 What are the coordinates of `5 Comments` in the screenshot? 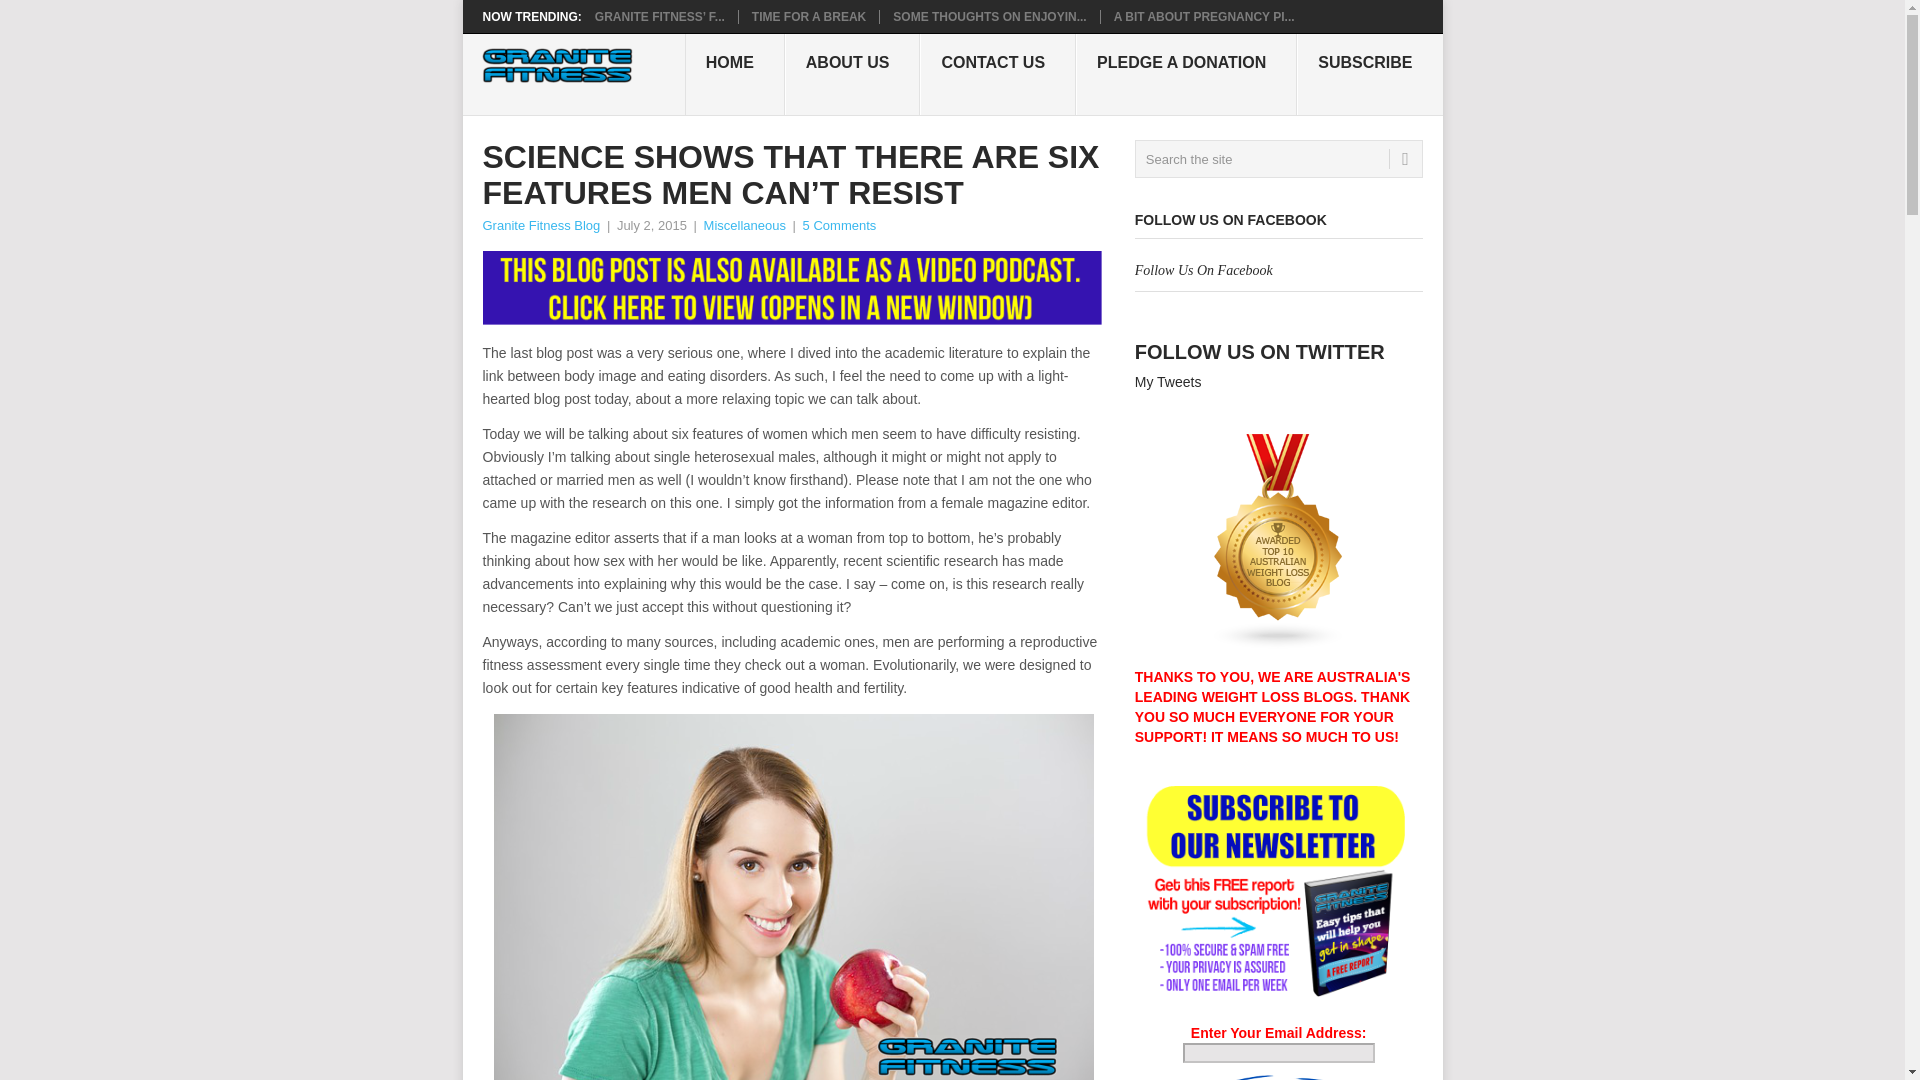 It's located at (840, 226).